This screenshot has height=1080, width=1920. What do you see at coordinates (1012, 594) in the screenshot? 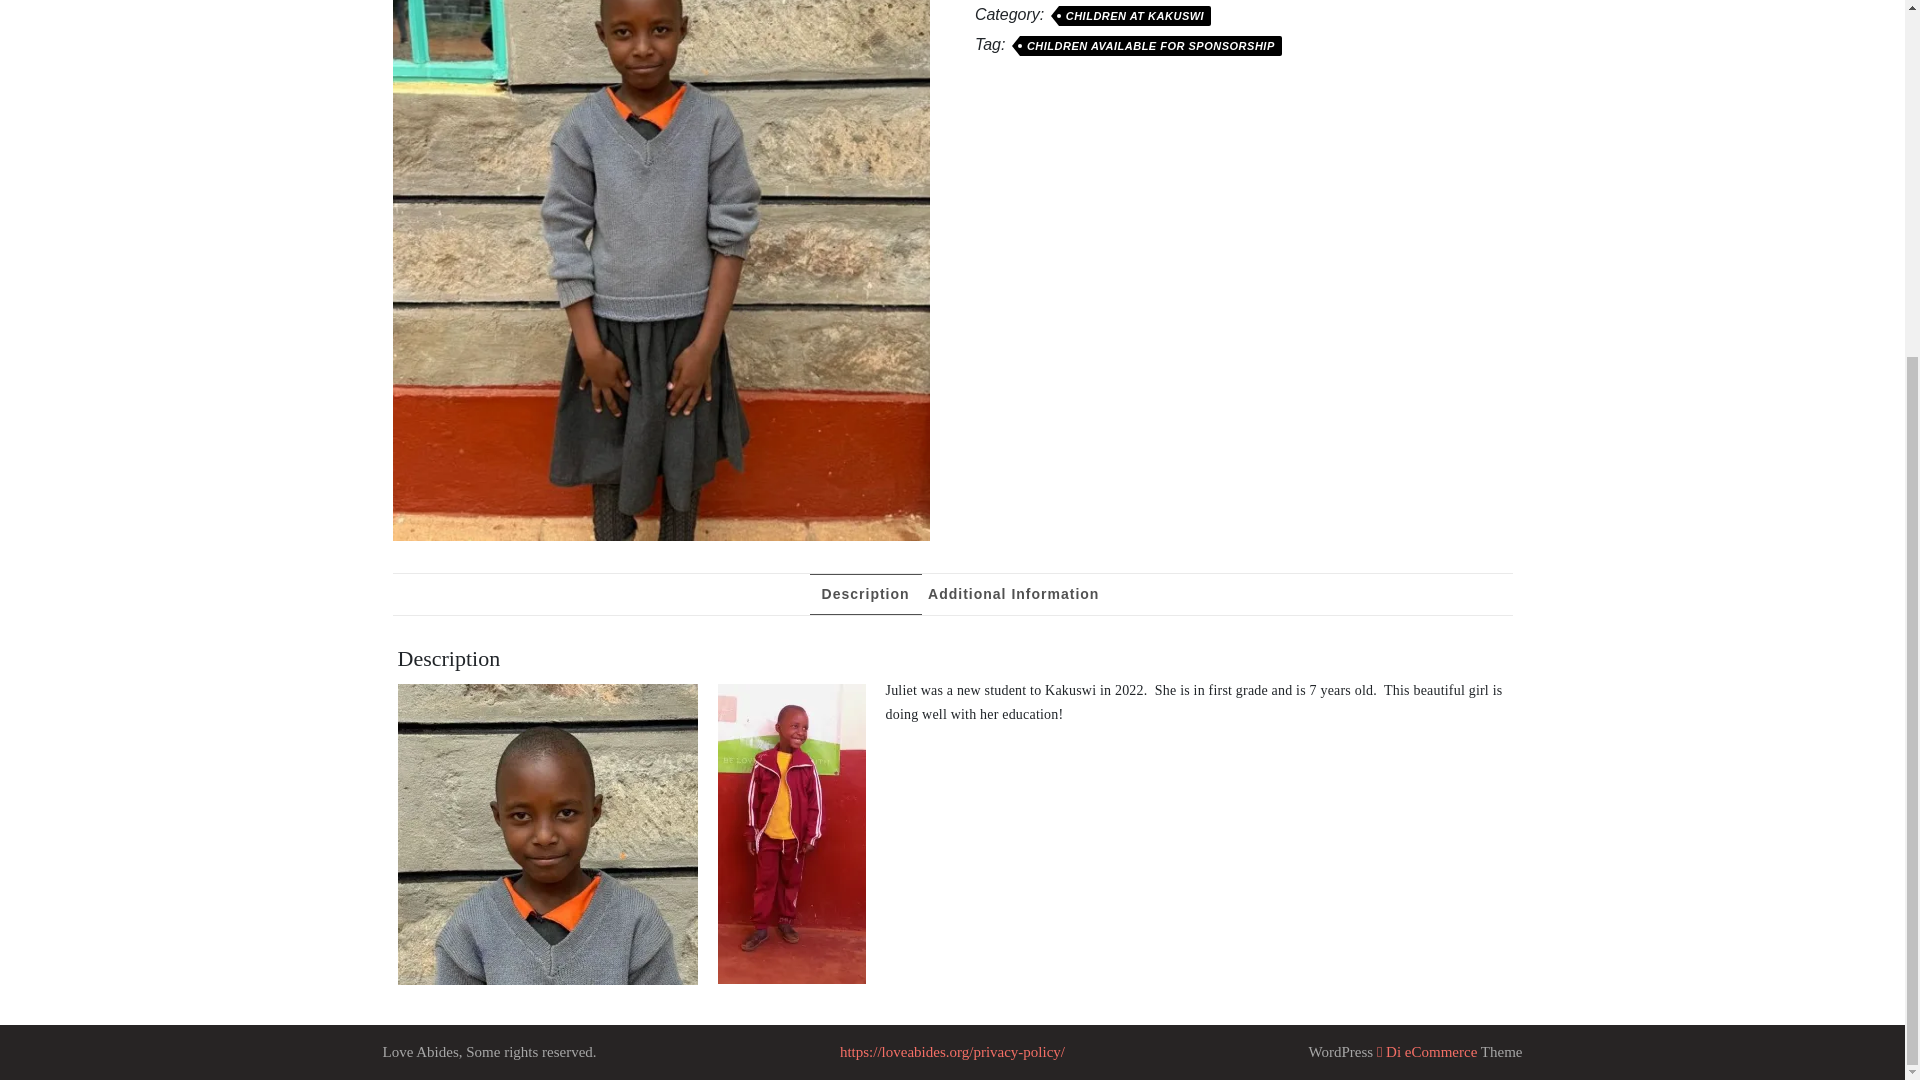
I see `Additional Information` at bounding box center [1012, 594].